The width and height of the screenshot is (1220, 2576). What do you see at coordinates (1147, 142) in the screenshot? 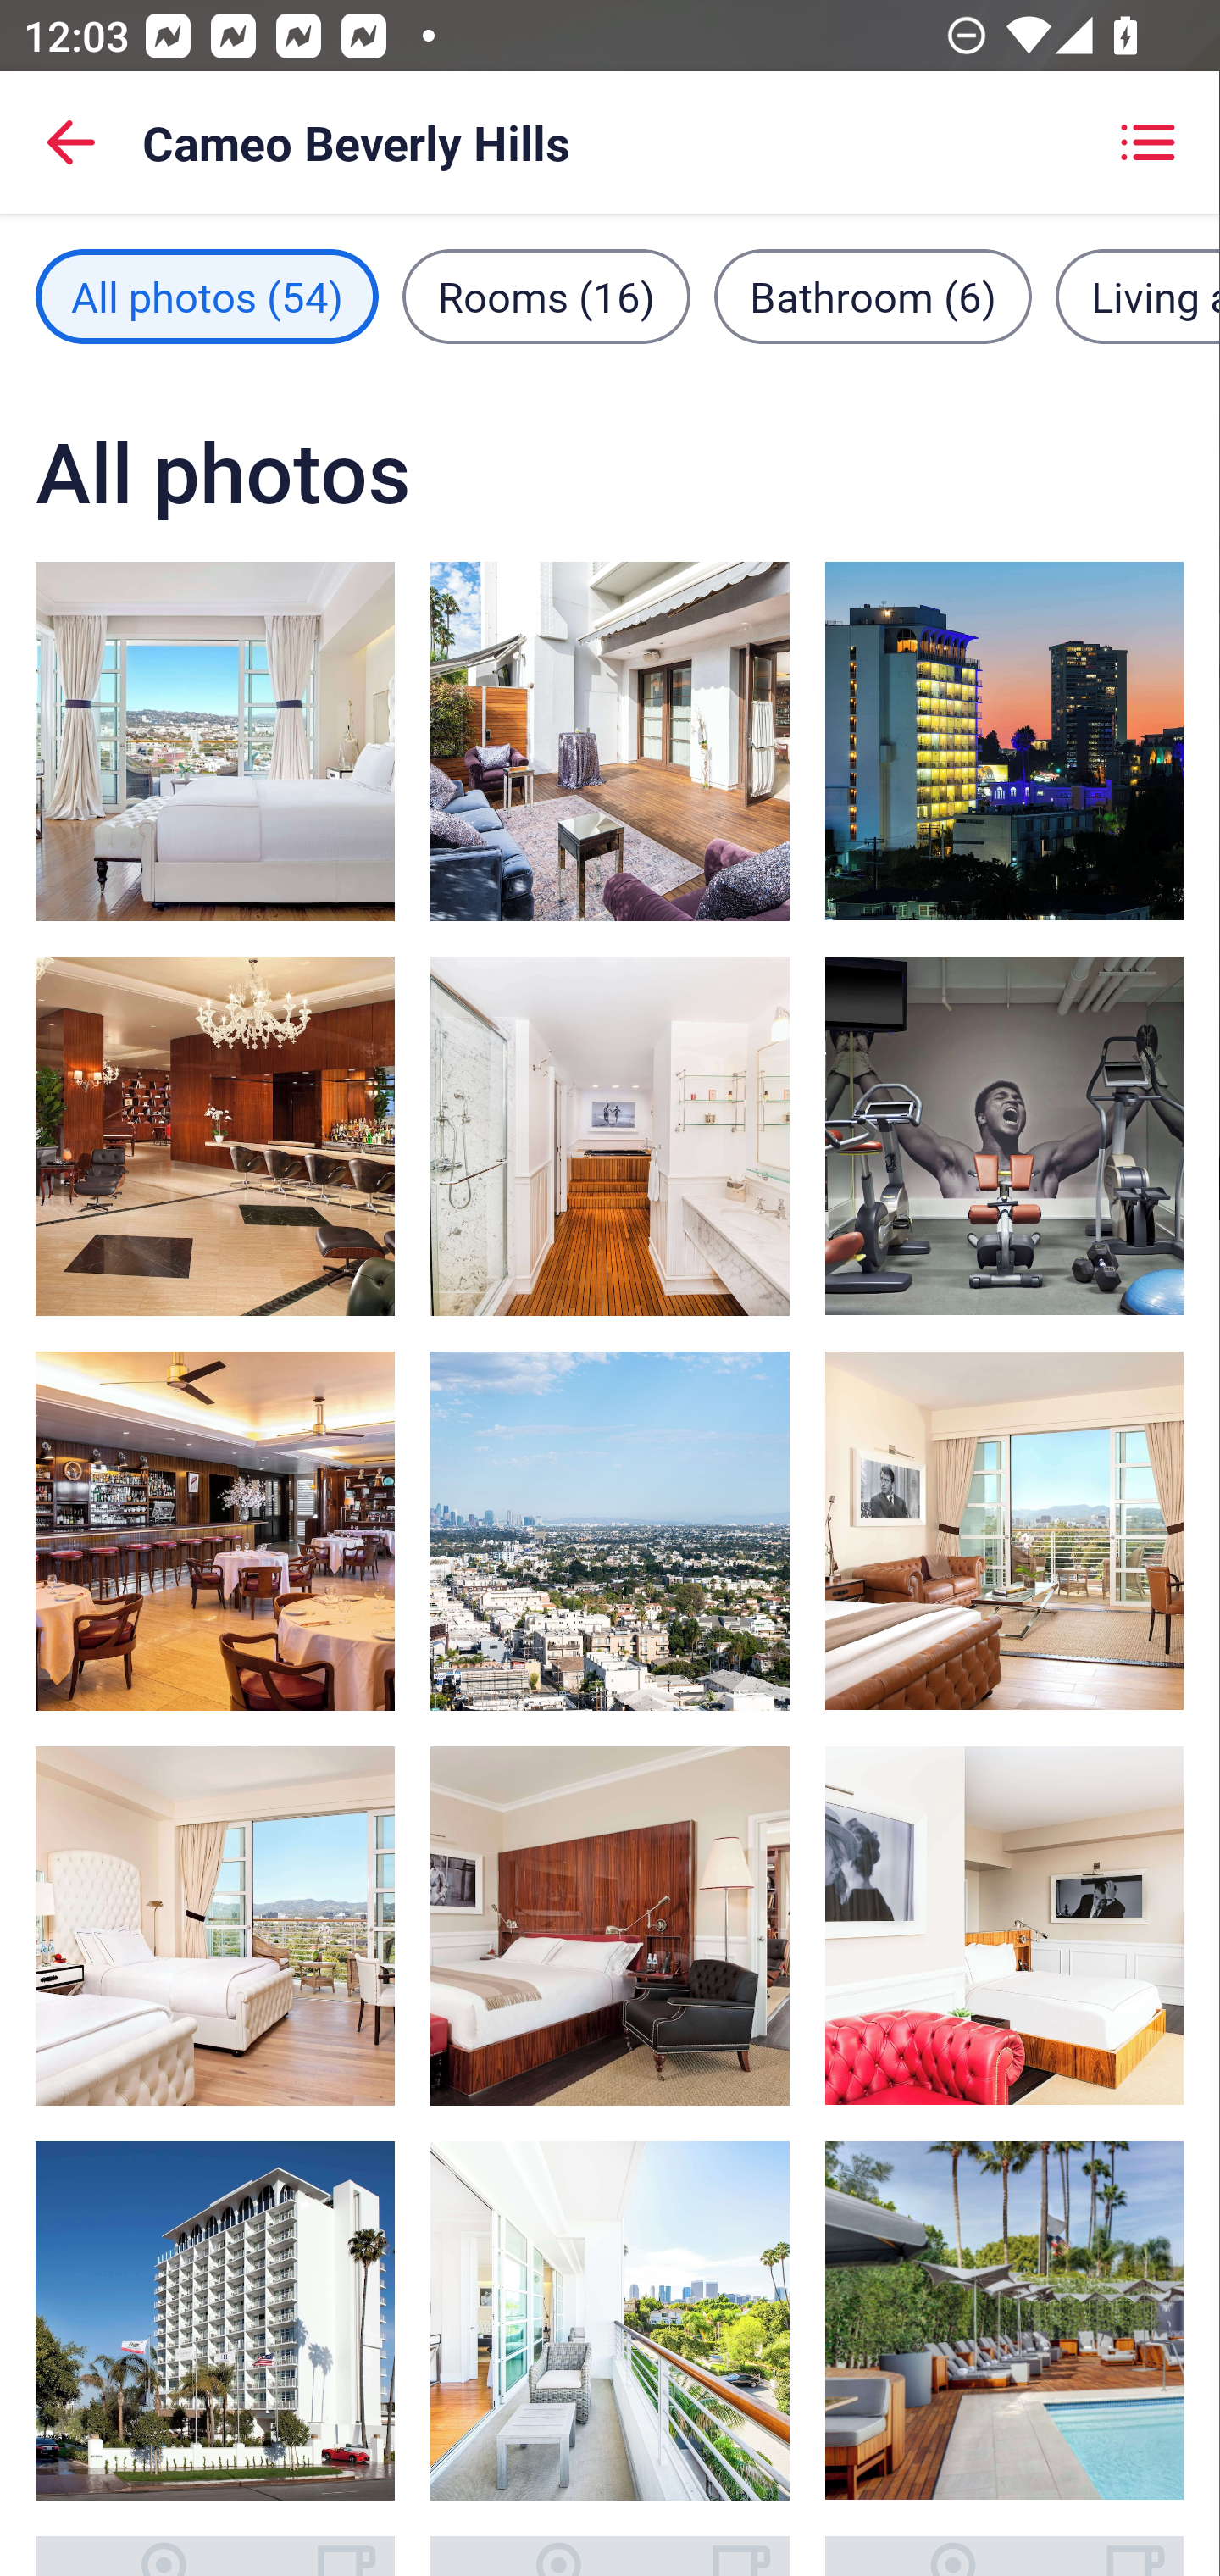
I see `Showing grid view` at bounding box center [1147, 142].